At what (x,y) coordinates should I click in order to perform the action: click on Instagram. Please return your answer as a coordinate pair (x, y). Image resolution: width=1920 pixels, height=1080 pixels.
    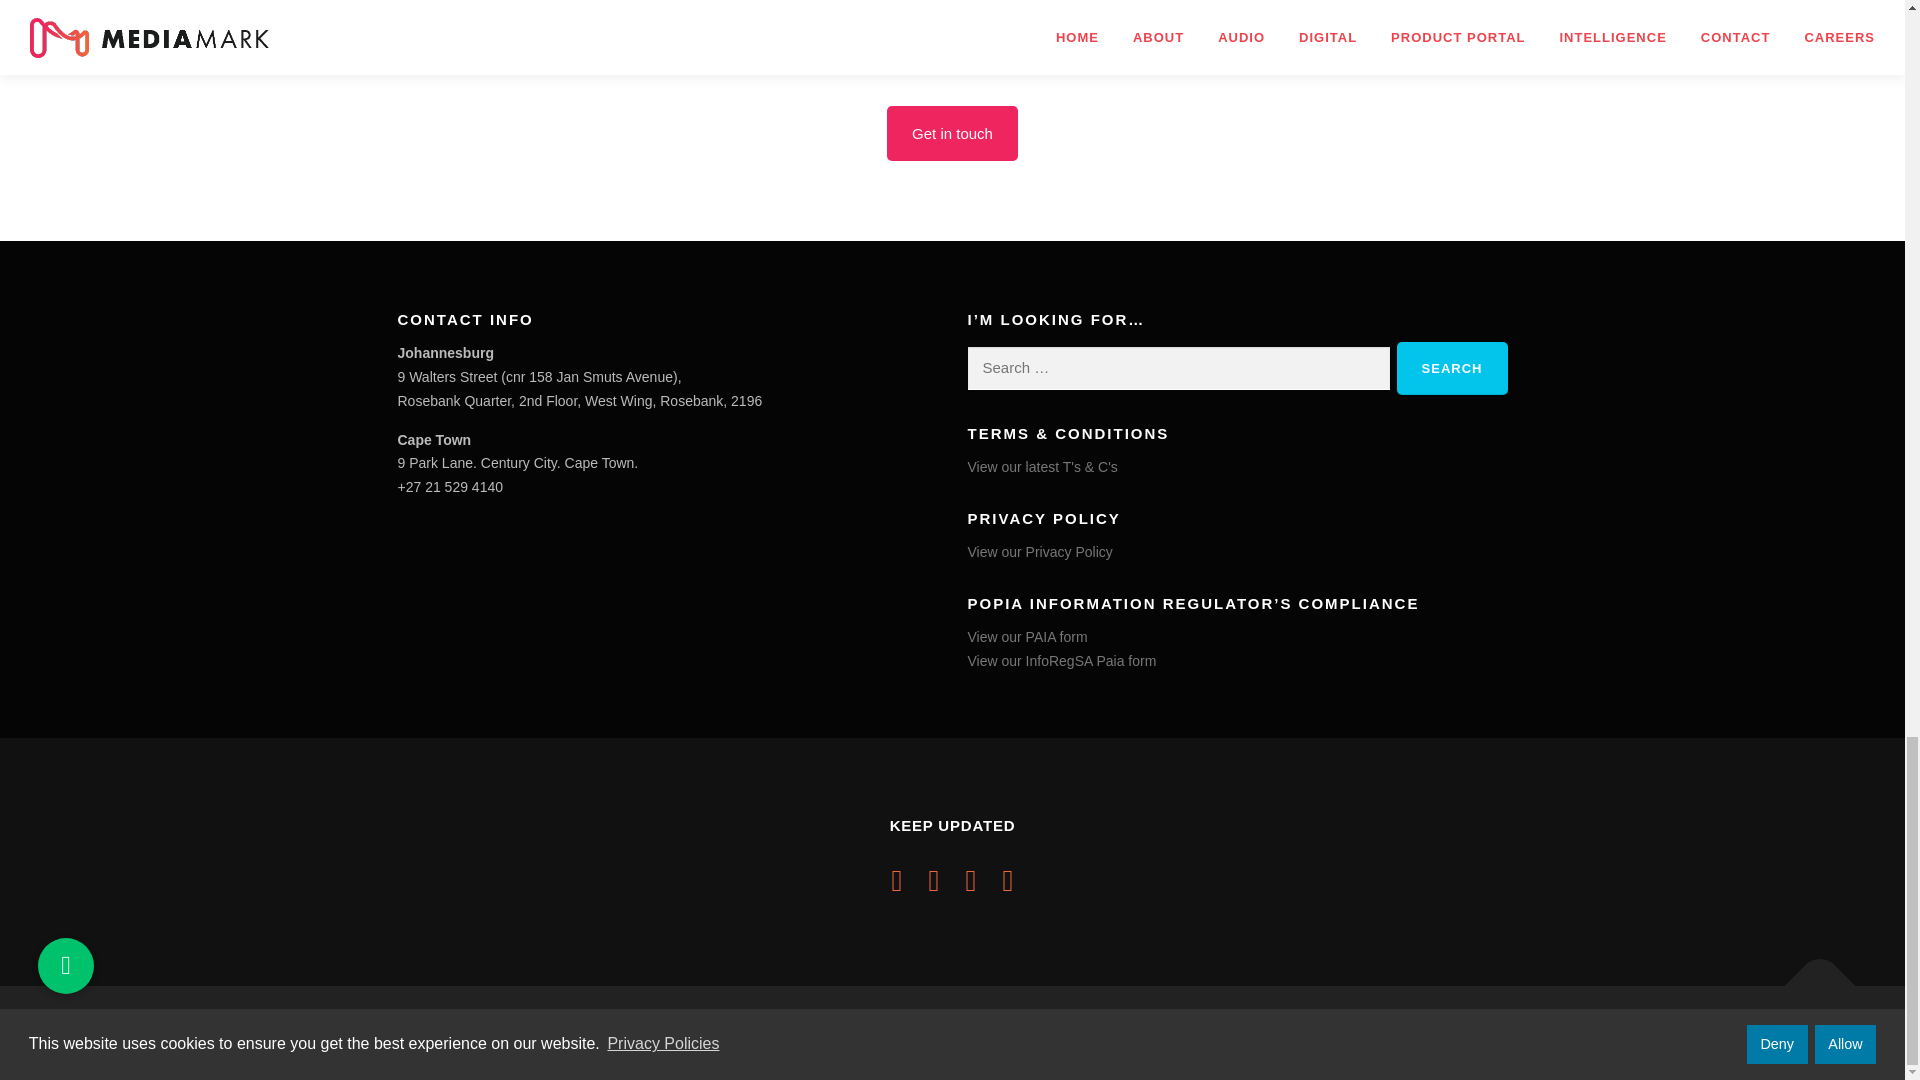
    Looking at the image, I should click on (971, 880).